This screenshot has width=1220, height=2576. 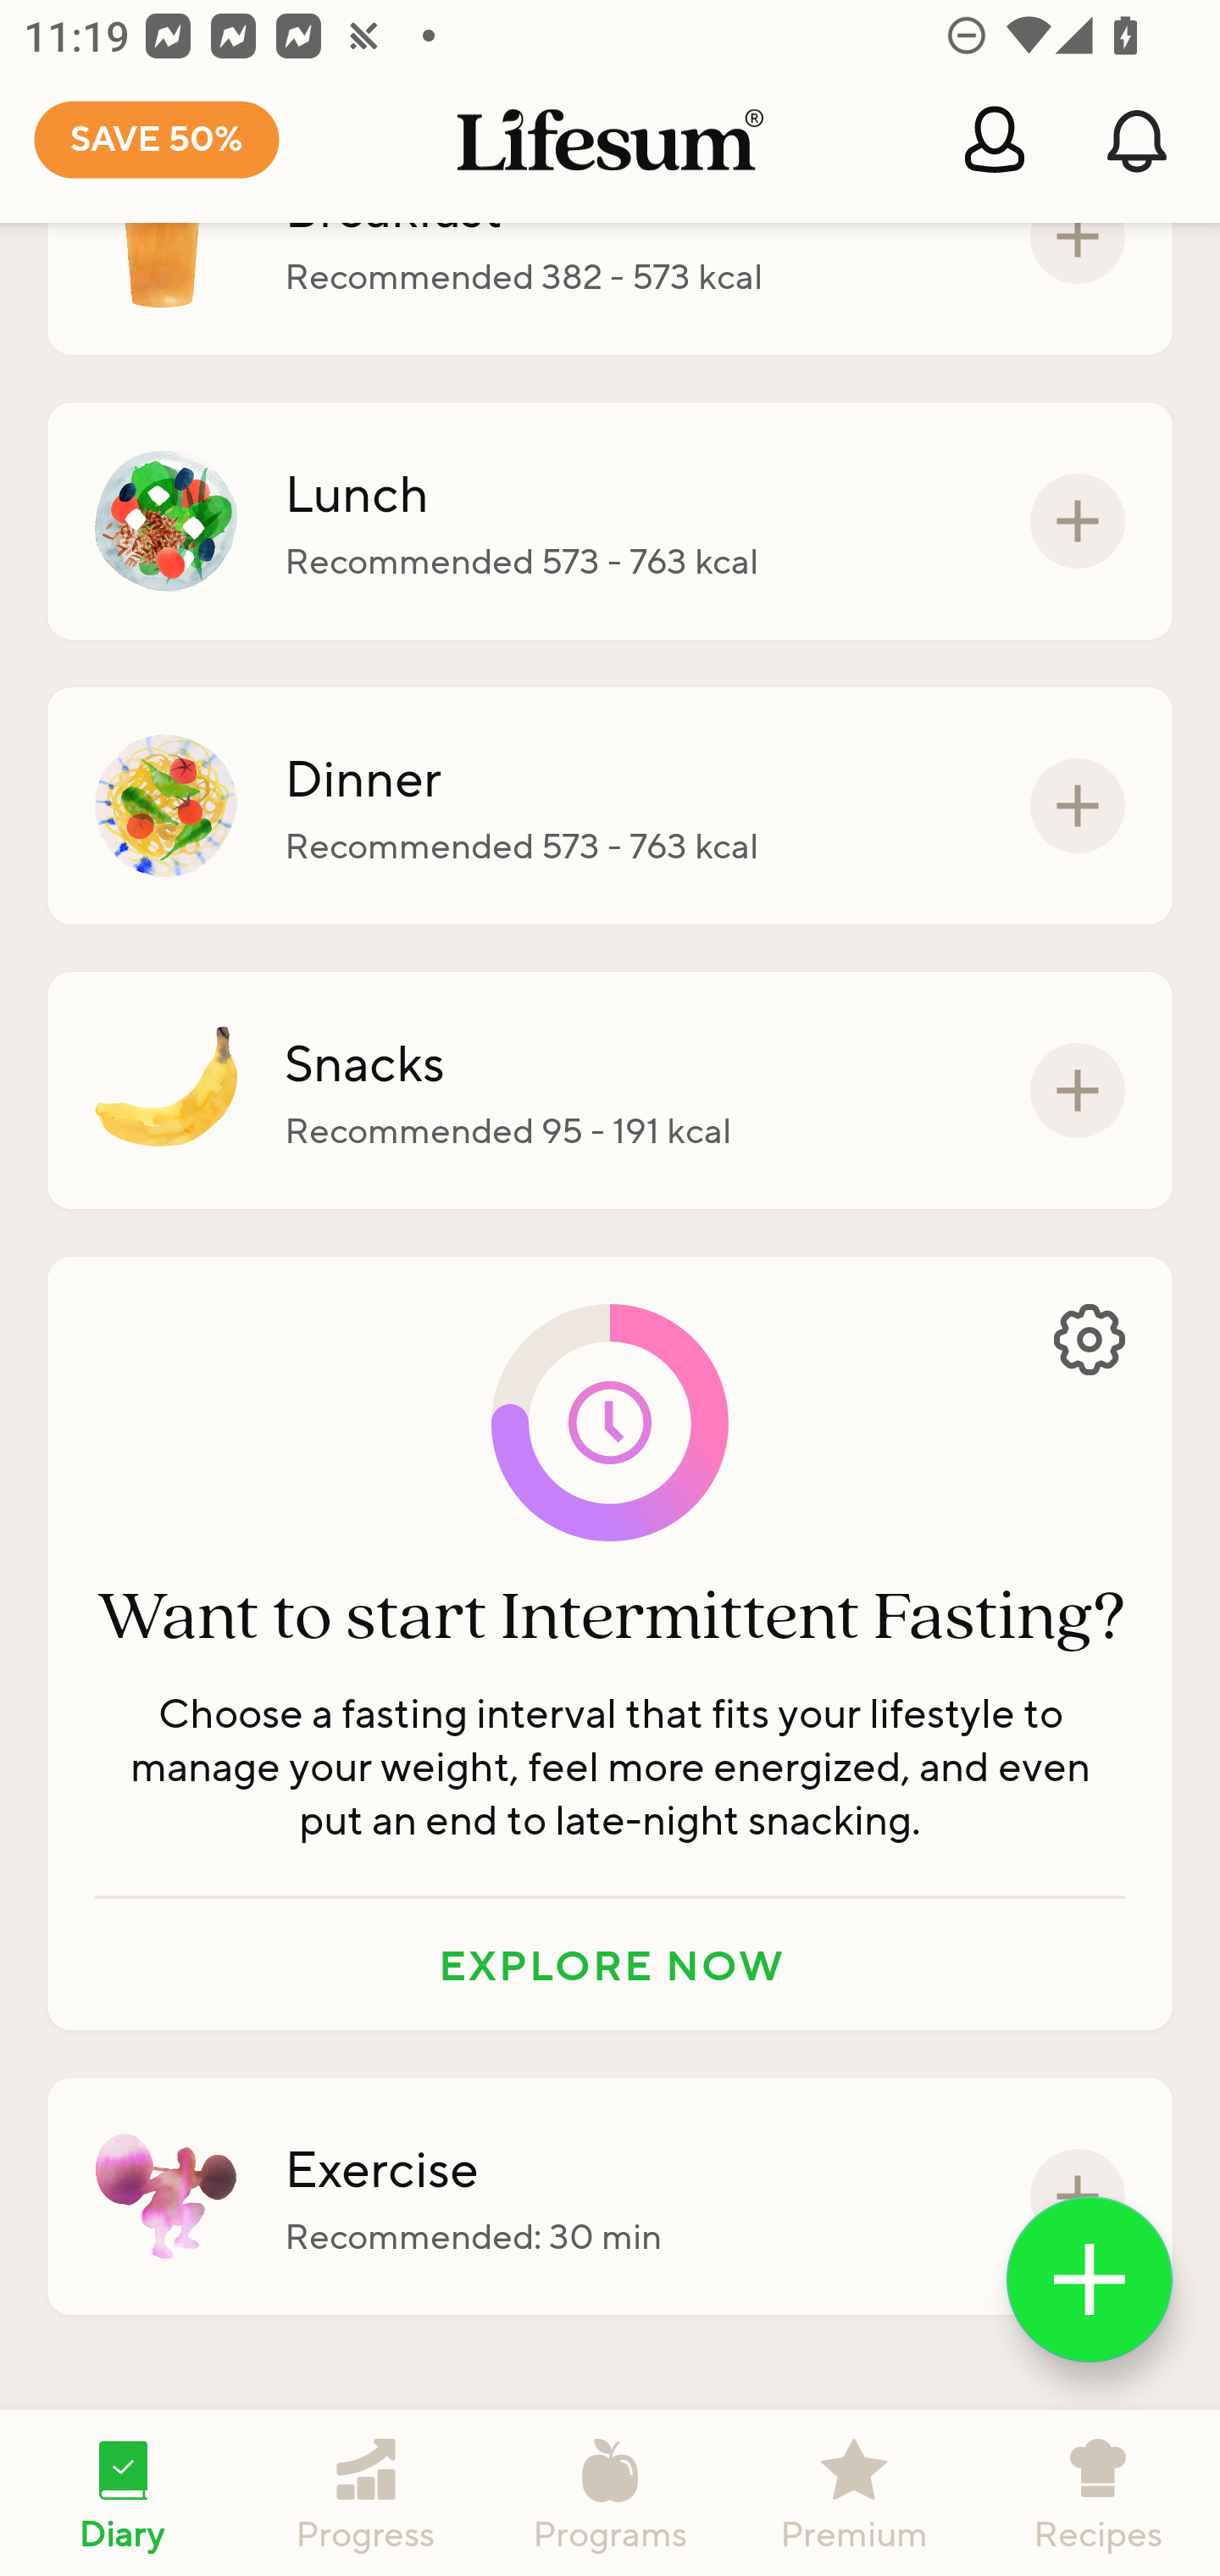 What do you see at coordinates (366, 2493) in the screenshot?
I see `Progress` at bounding box center [366, 2493].